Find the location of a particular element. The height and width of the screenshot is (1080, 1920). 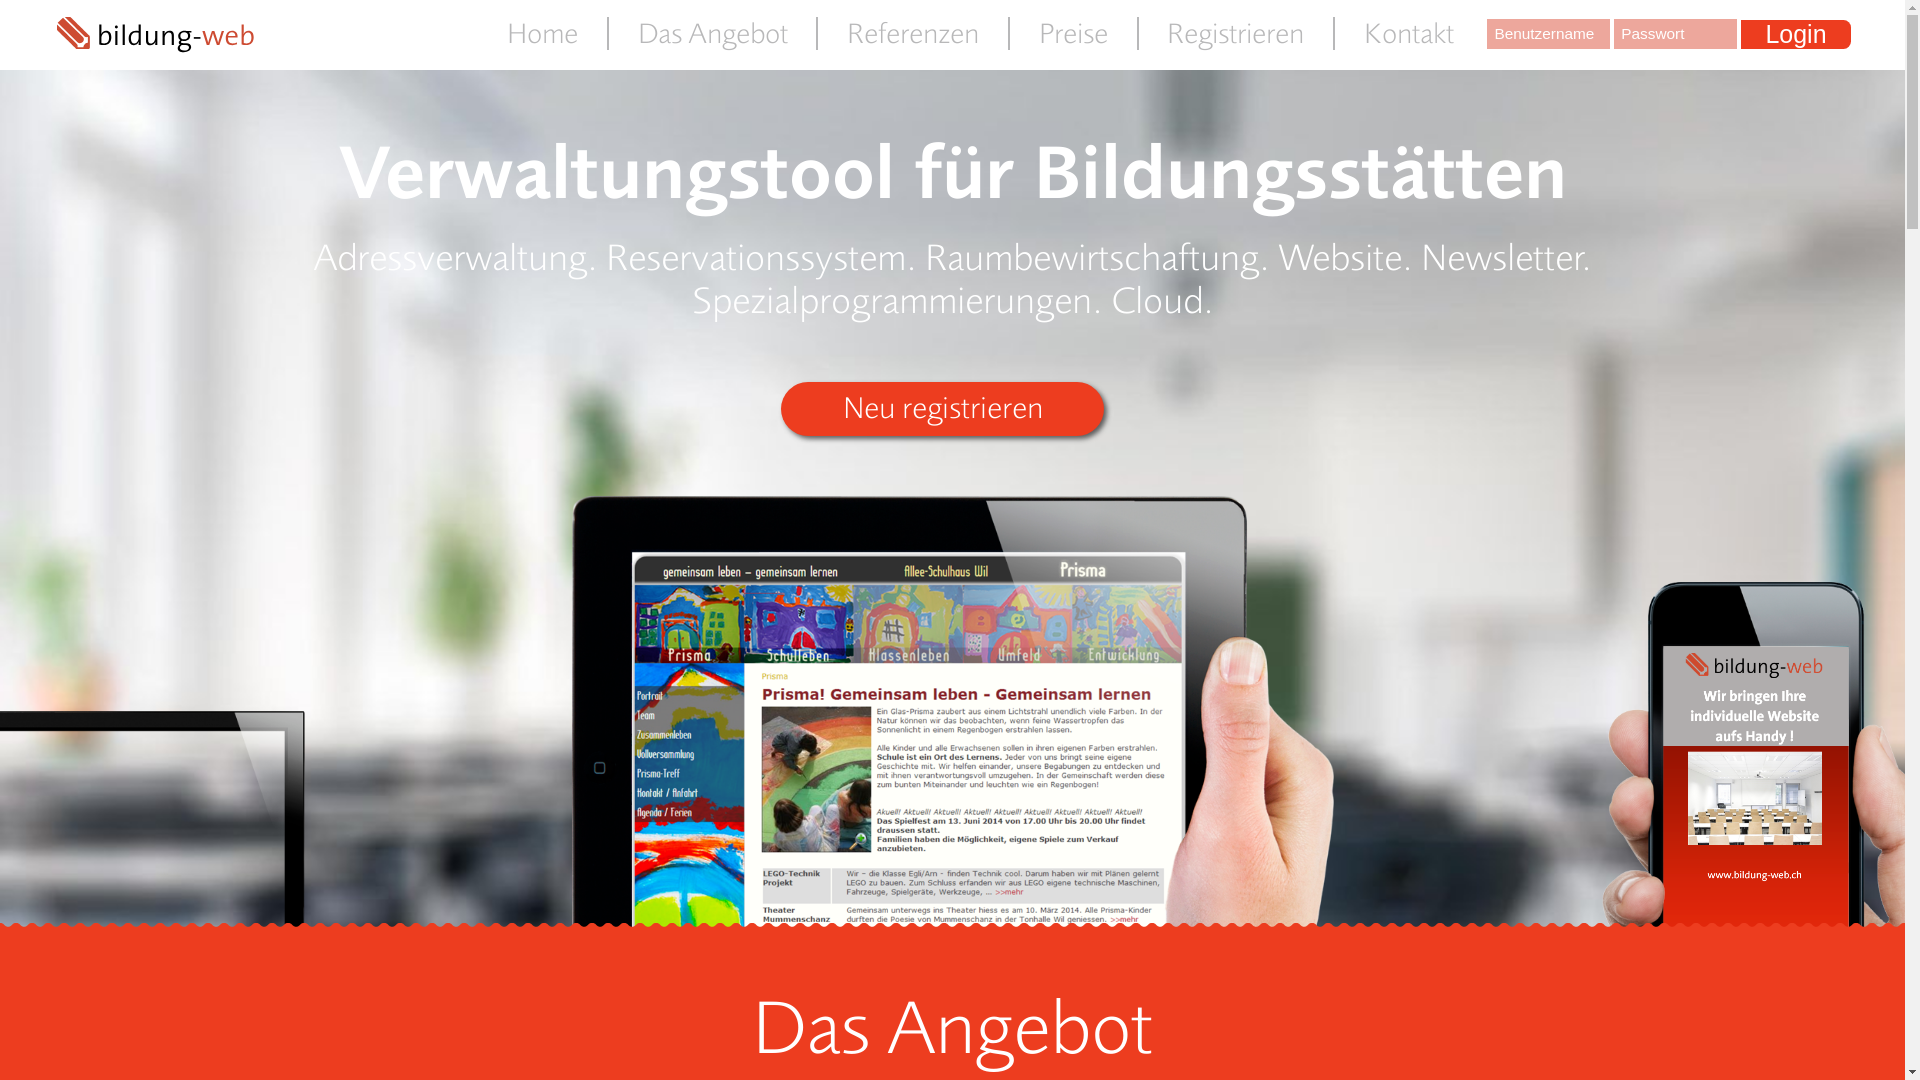

Preise is located at coordinates (1072, 34).